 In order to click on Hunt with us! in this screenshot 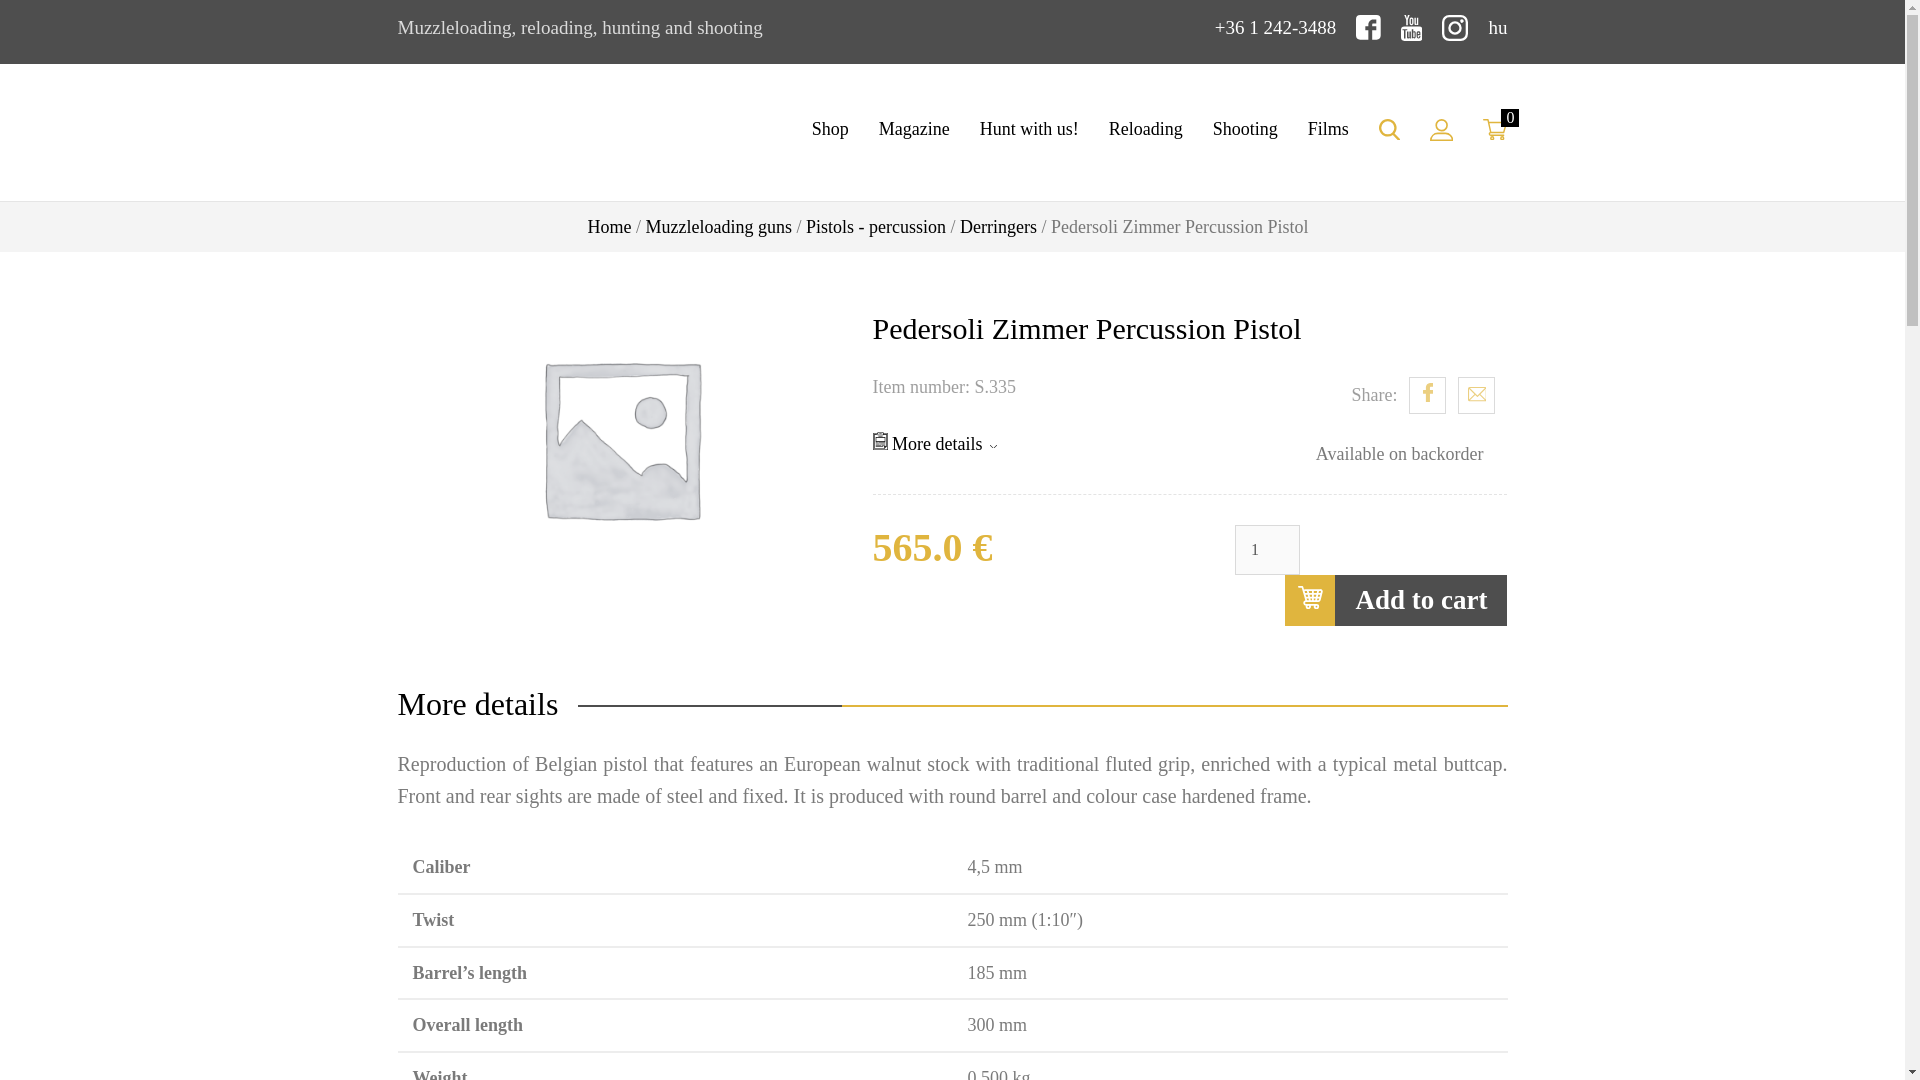, I will do `click(1030, 129)`.